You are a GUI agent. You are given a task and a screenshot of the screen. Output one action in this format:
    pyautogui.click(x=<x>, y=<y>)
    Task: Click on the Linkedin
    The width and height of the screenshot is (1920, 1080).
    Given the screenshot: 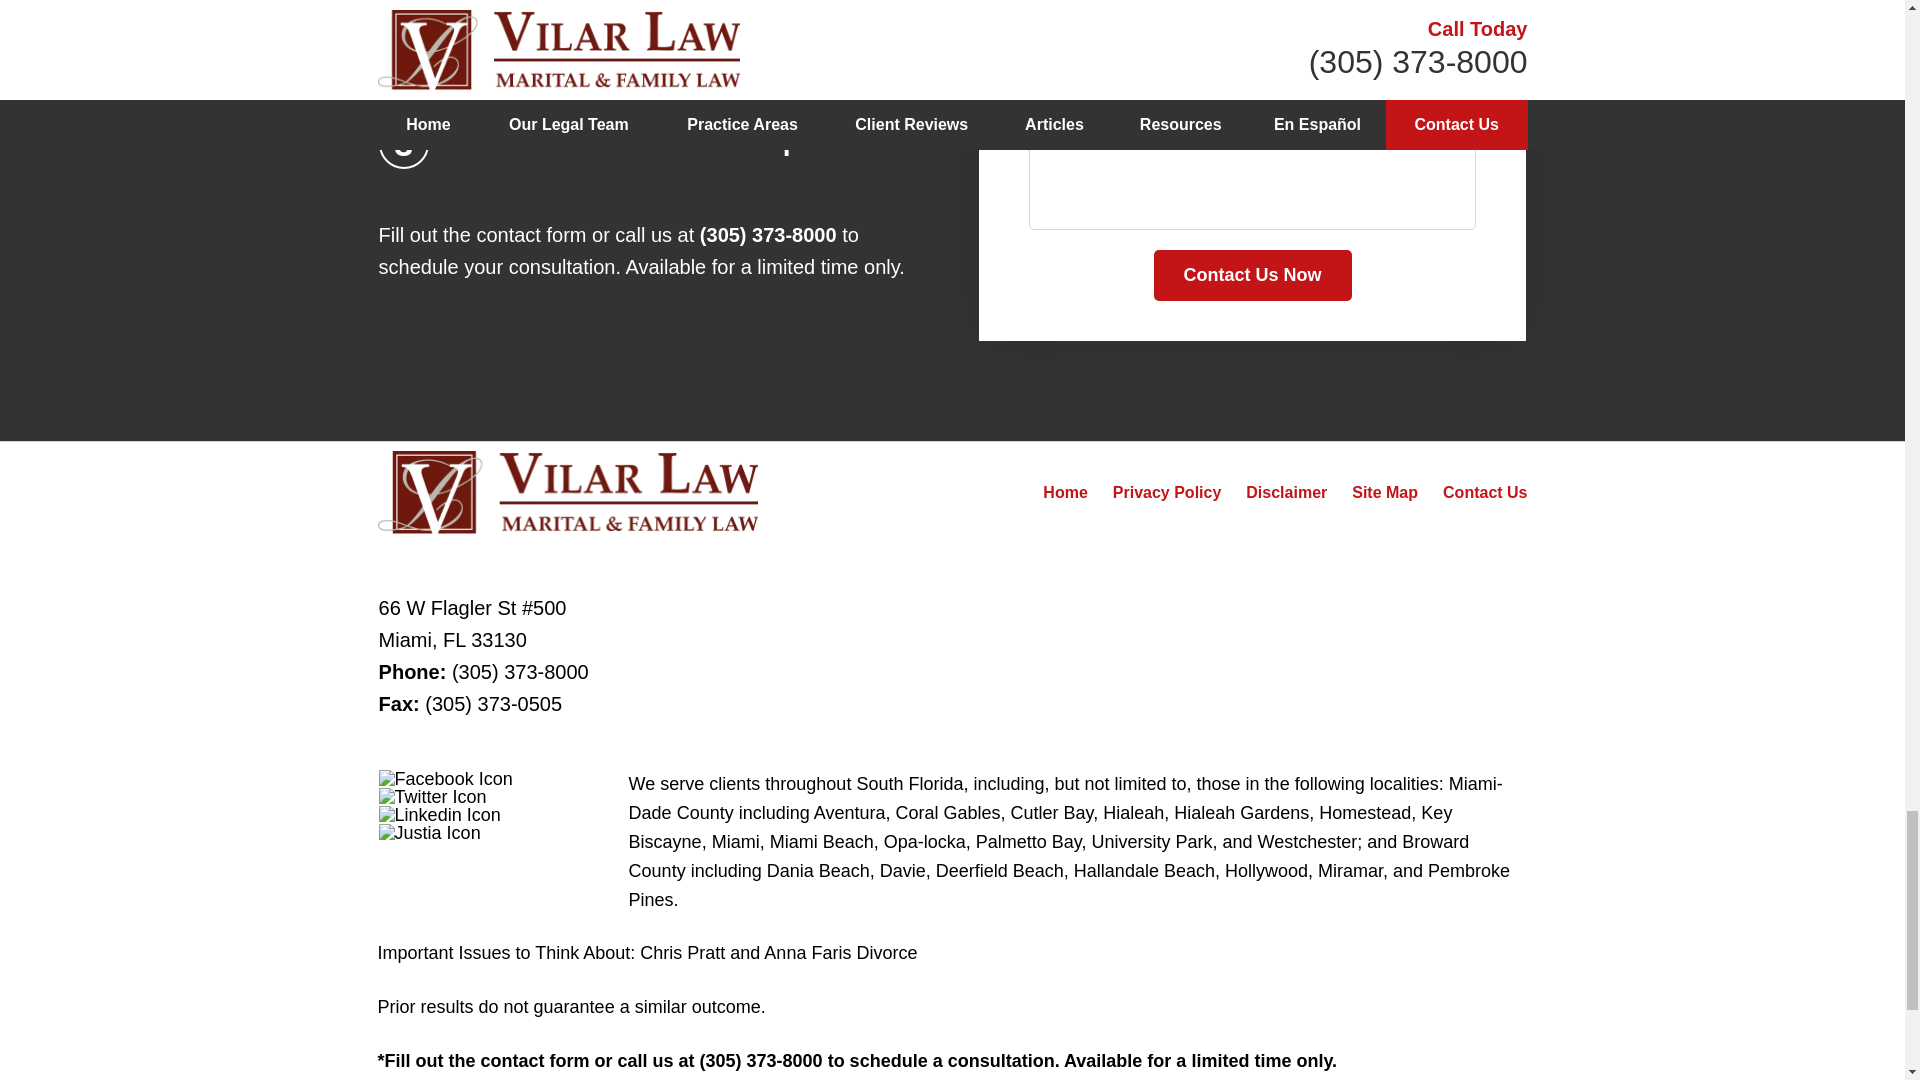 What is the action you would take?
    pyautogui.click(x=440, y=814)
    